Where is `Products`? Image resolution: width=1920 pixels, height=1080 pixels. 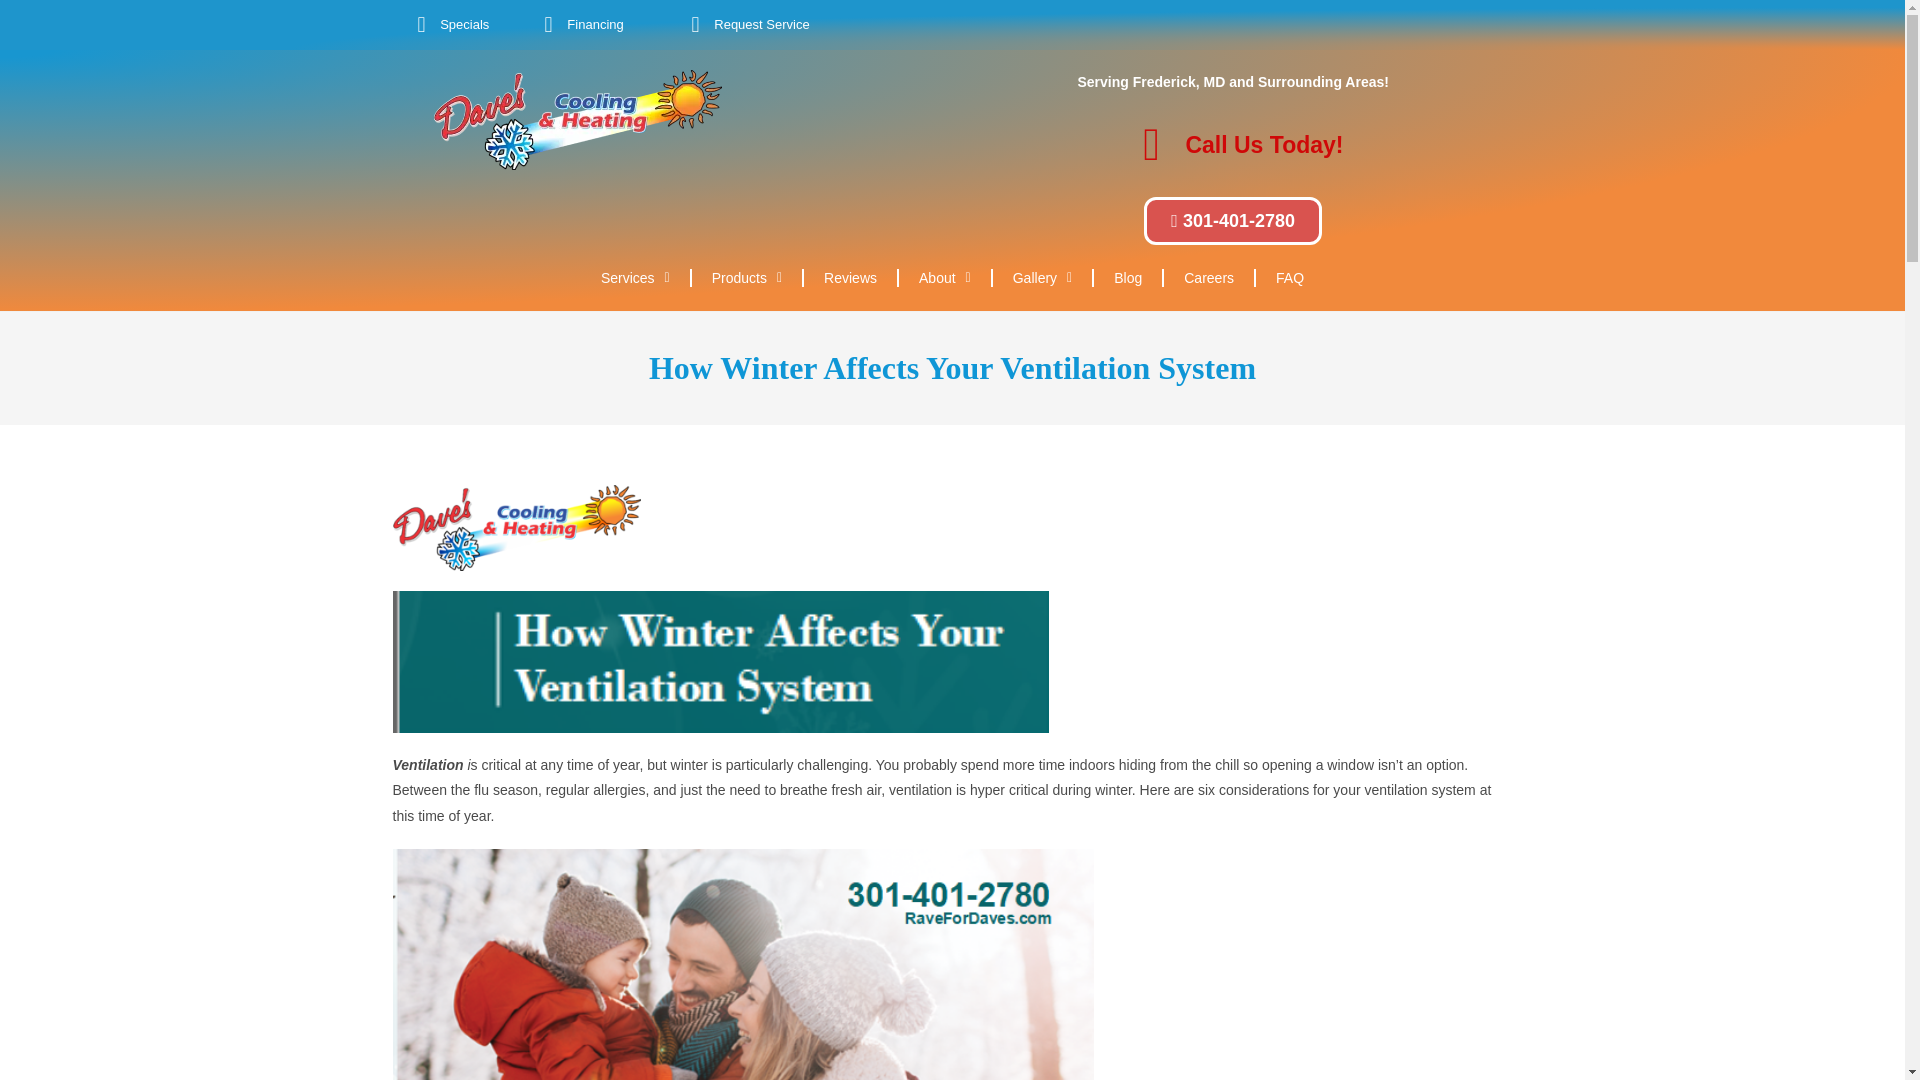 Products is located at coordinates (746, 278).